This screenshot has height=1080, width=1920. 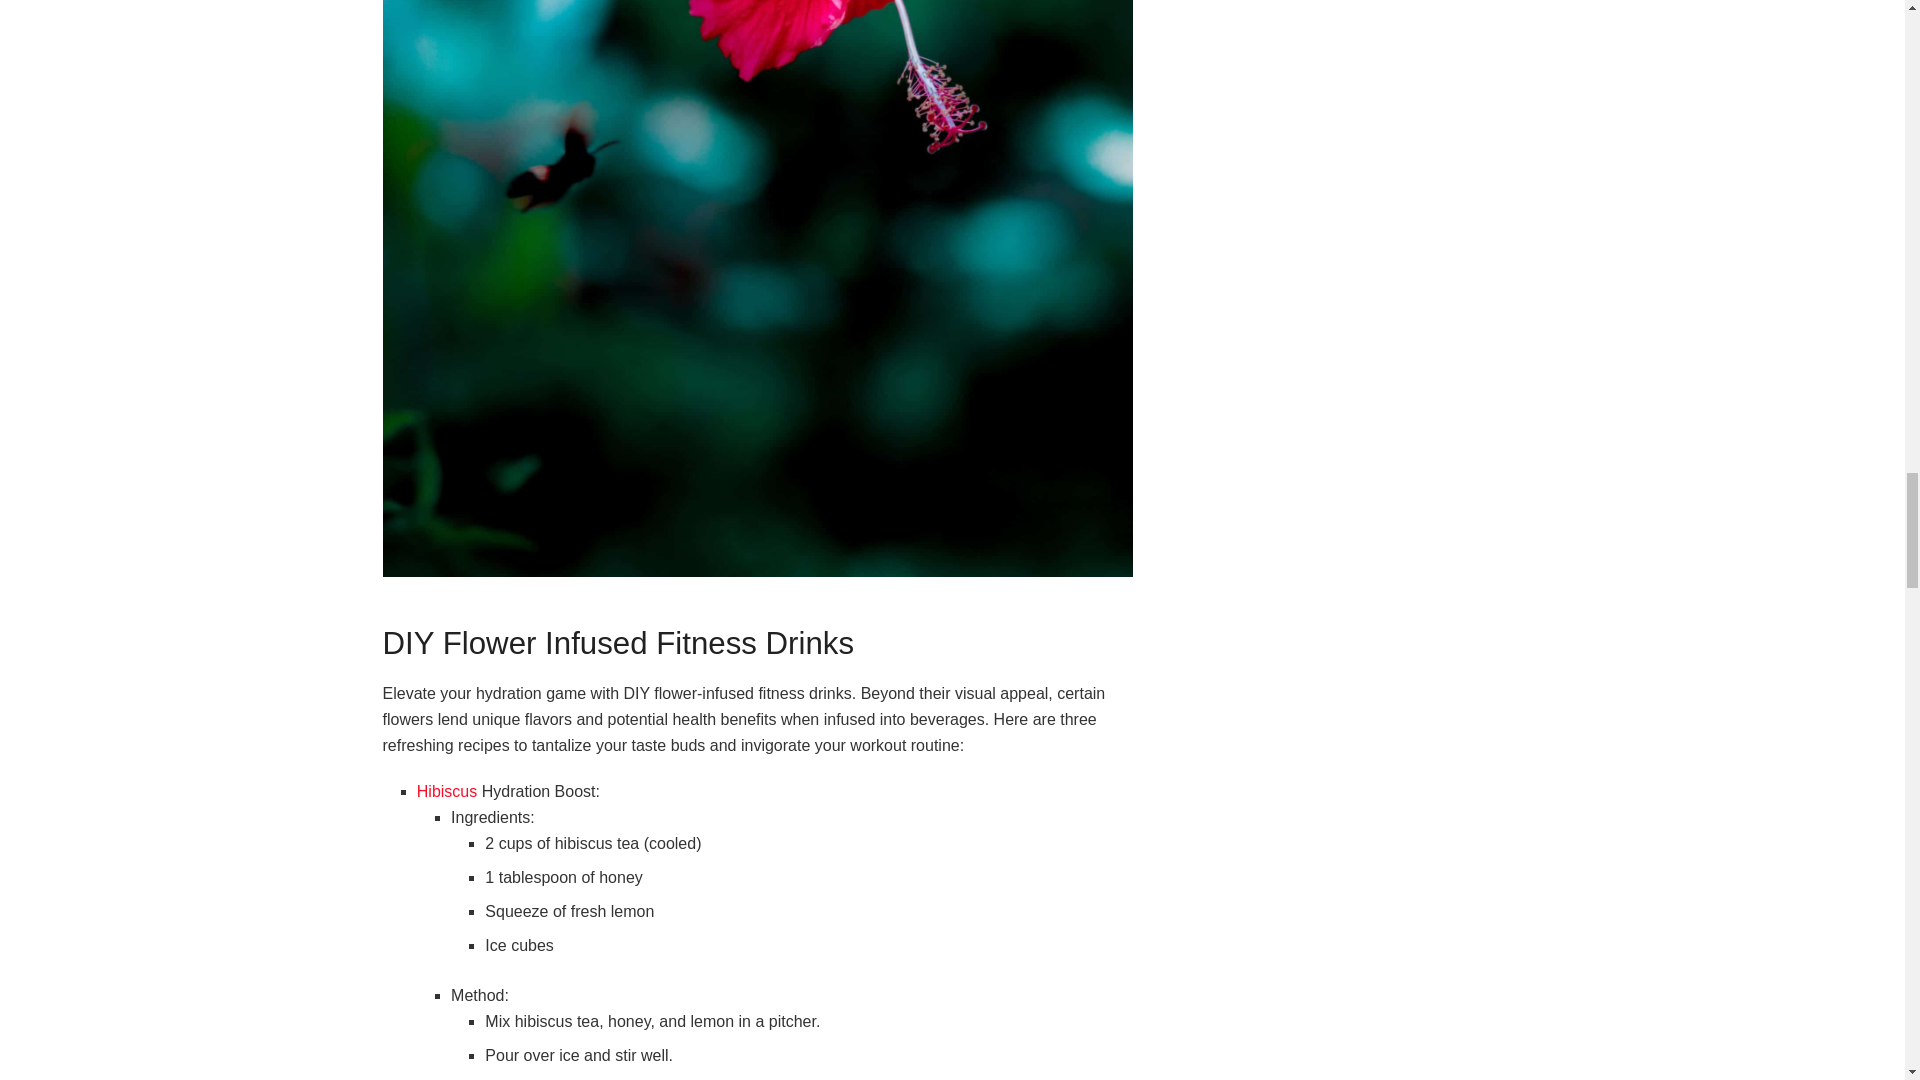 What do you see at coordinates (446, 792) in the screenshot?
I see `Hibiscus` at bounding box center [446, 792].